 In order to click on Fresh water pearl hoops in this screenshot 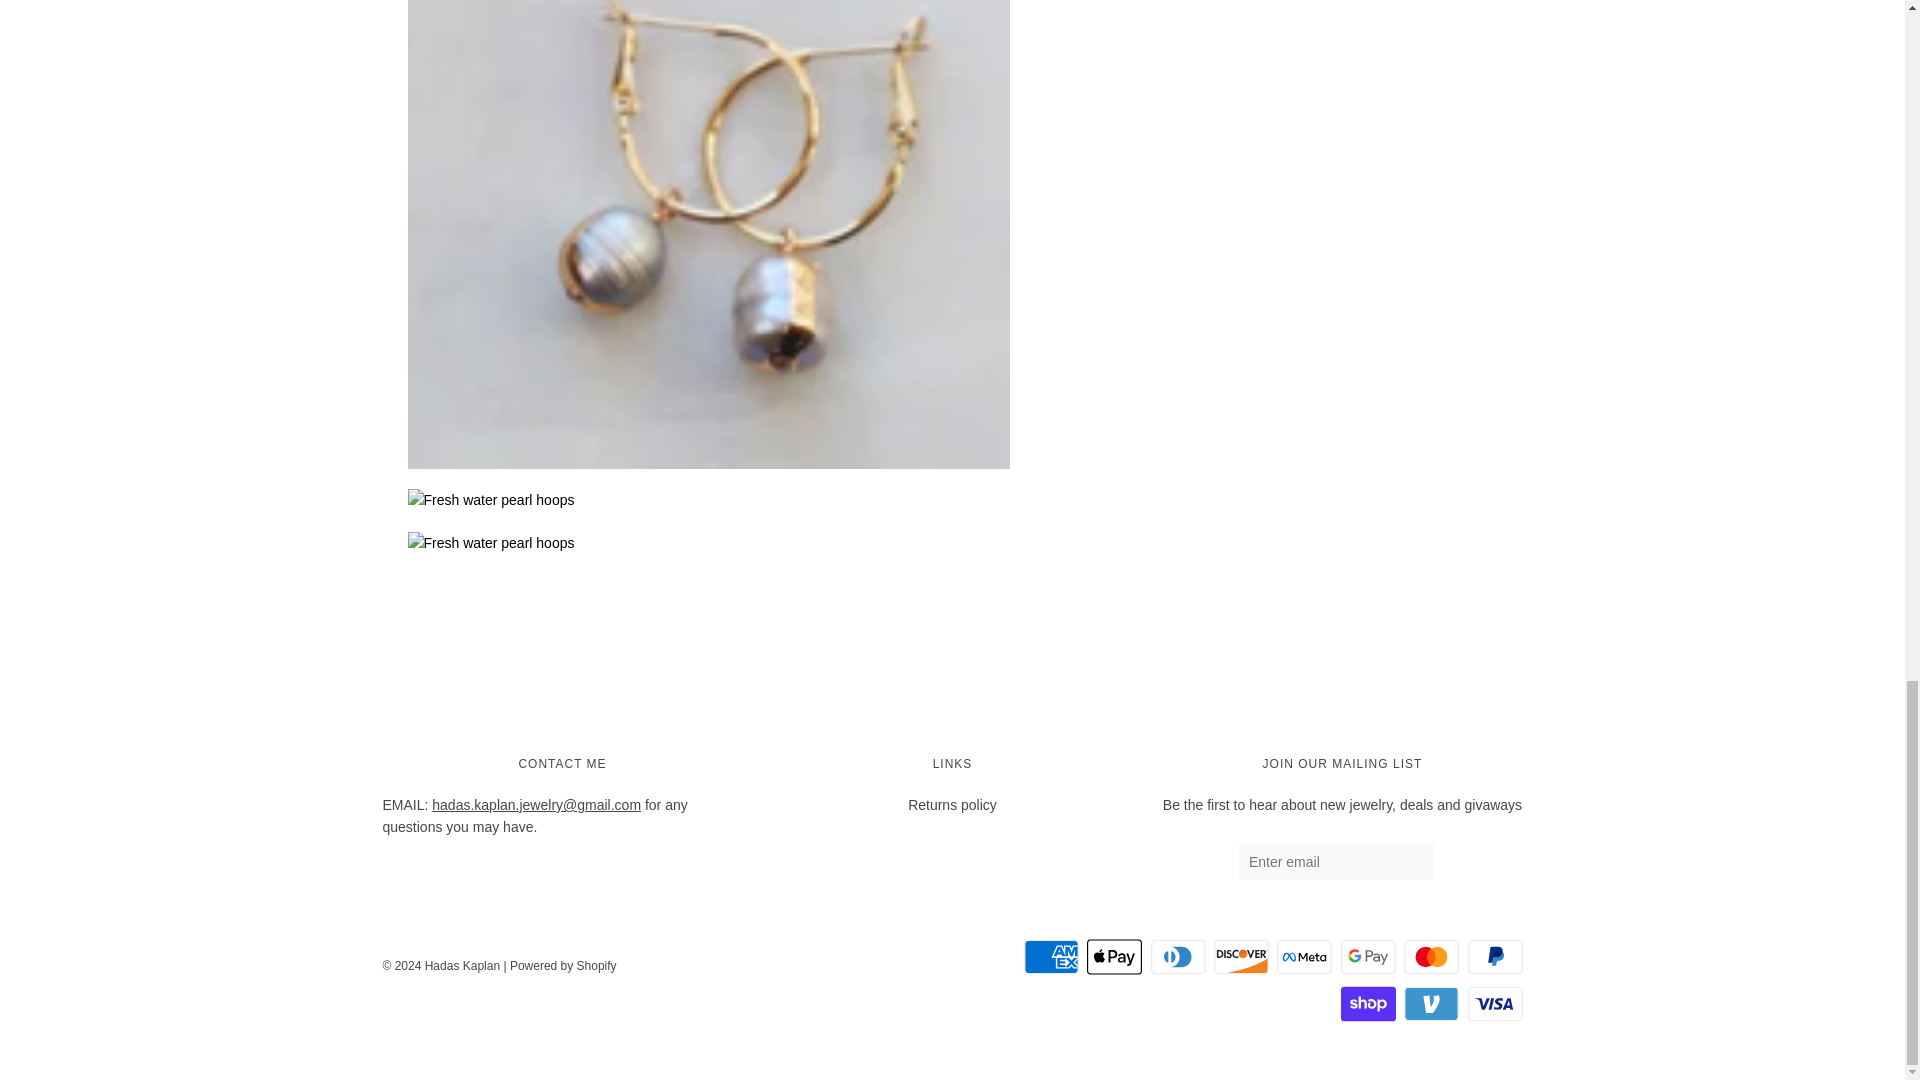, I will do `click(708, 500)`.